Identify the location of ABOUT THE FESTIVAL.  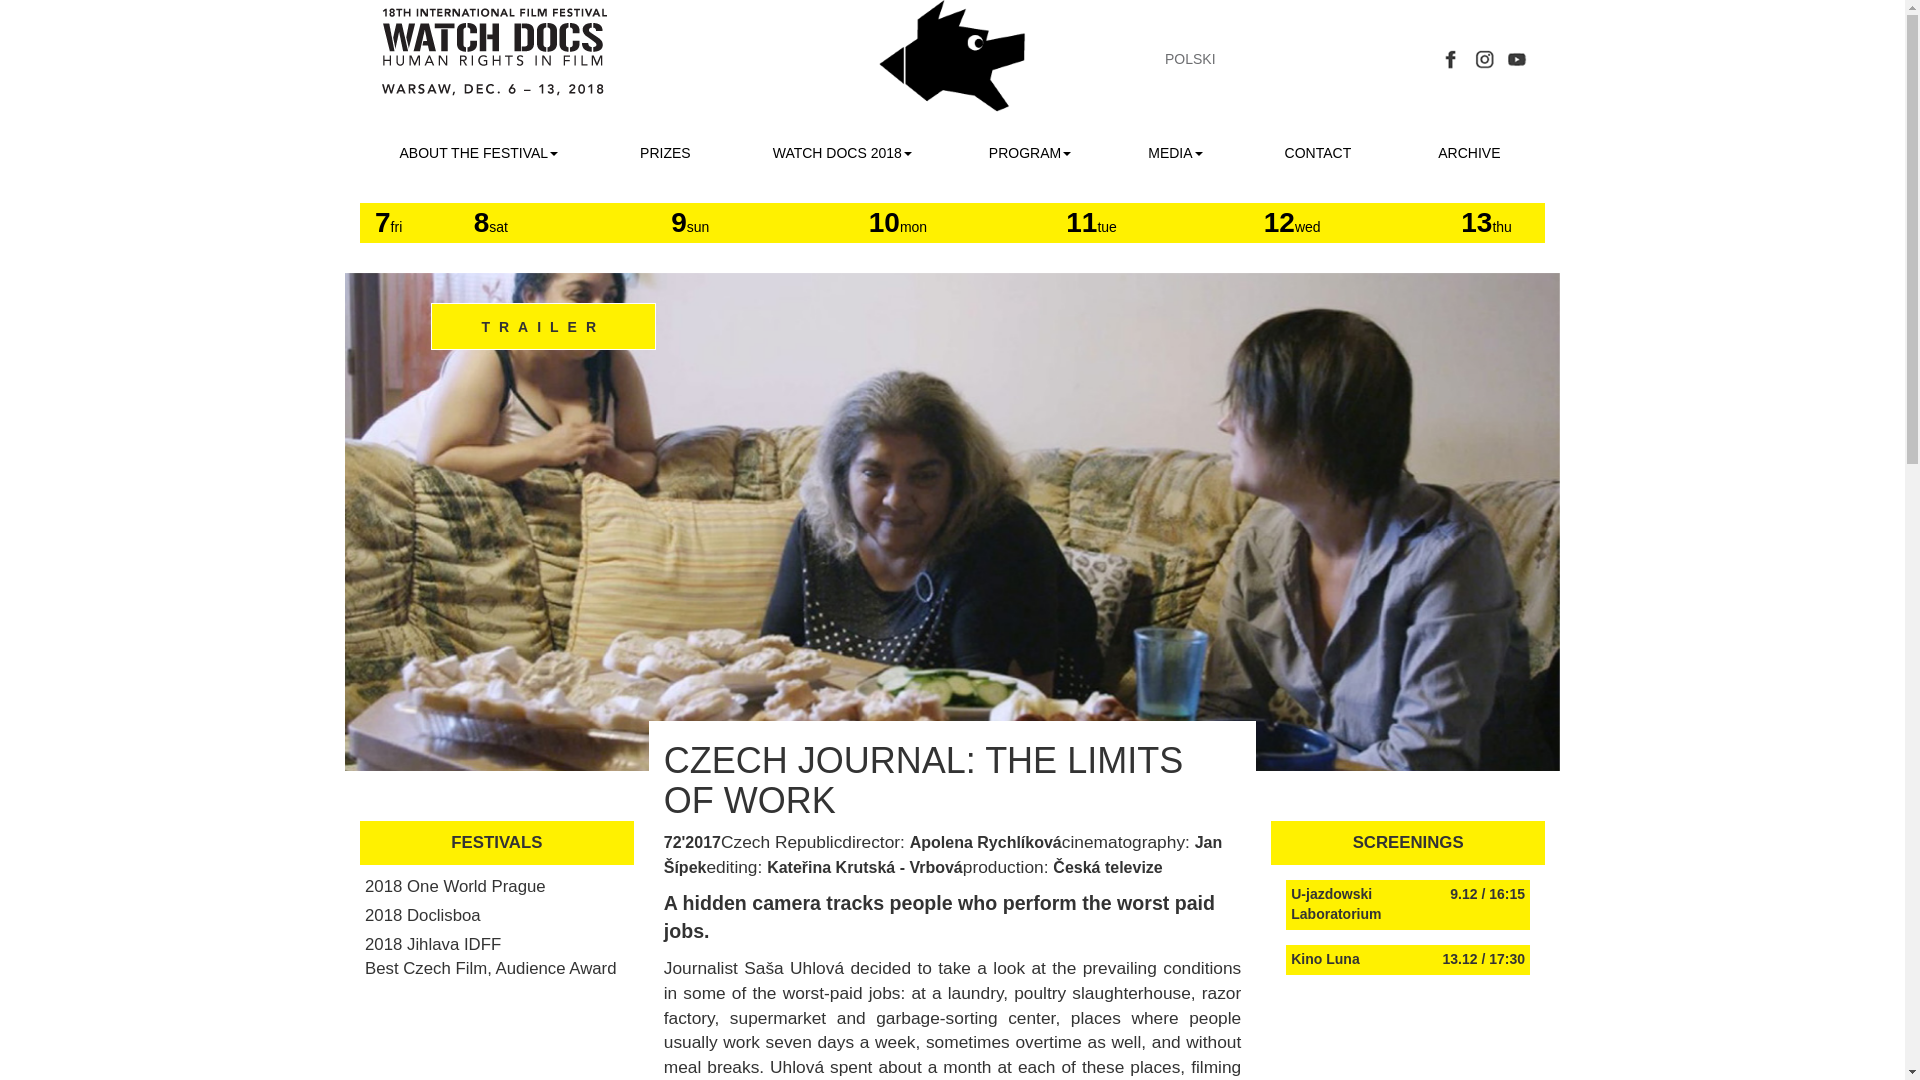
(478, 153).